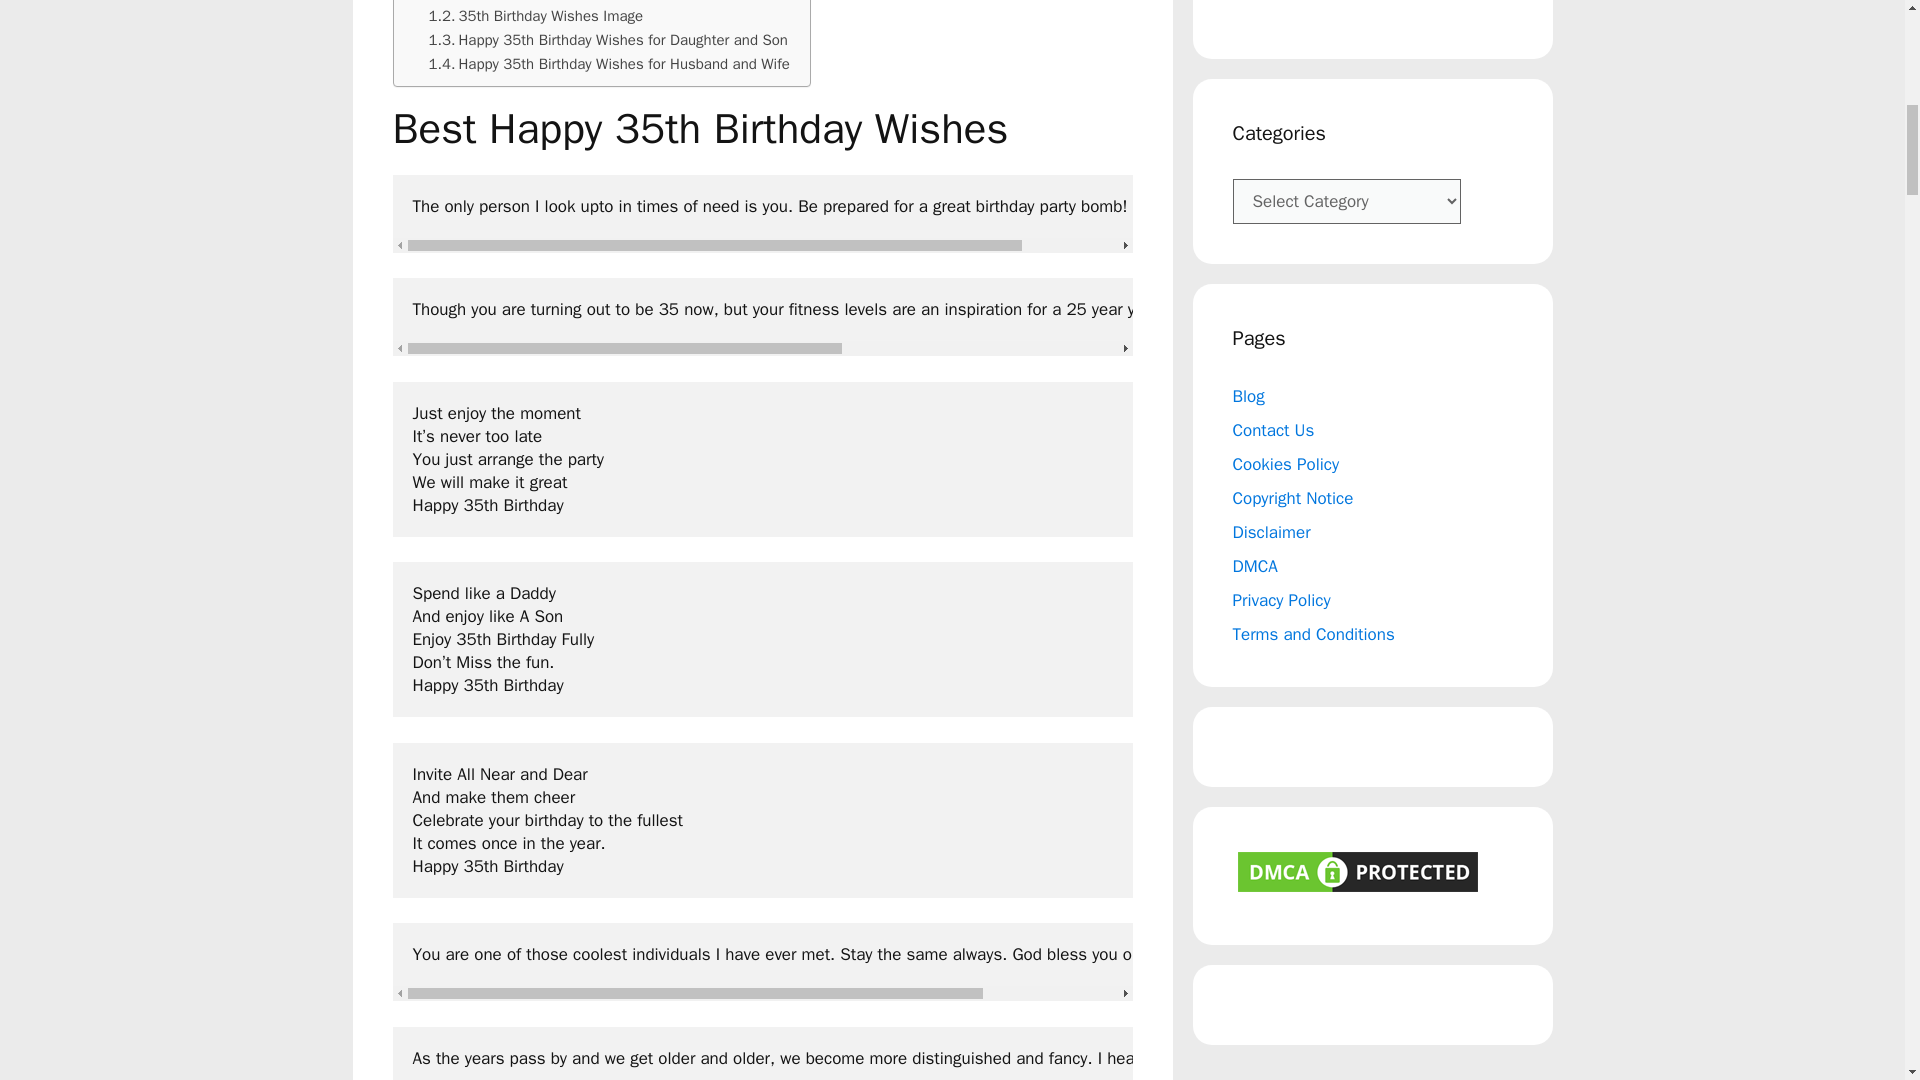  What do you see at coordinates (608, 40) in the screenshot?
I see `Happy 35th Birthday Wishes for Daughter and Son` at bounding box center [608, 40].